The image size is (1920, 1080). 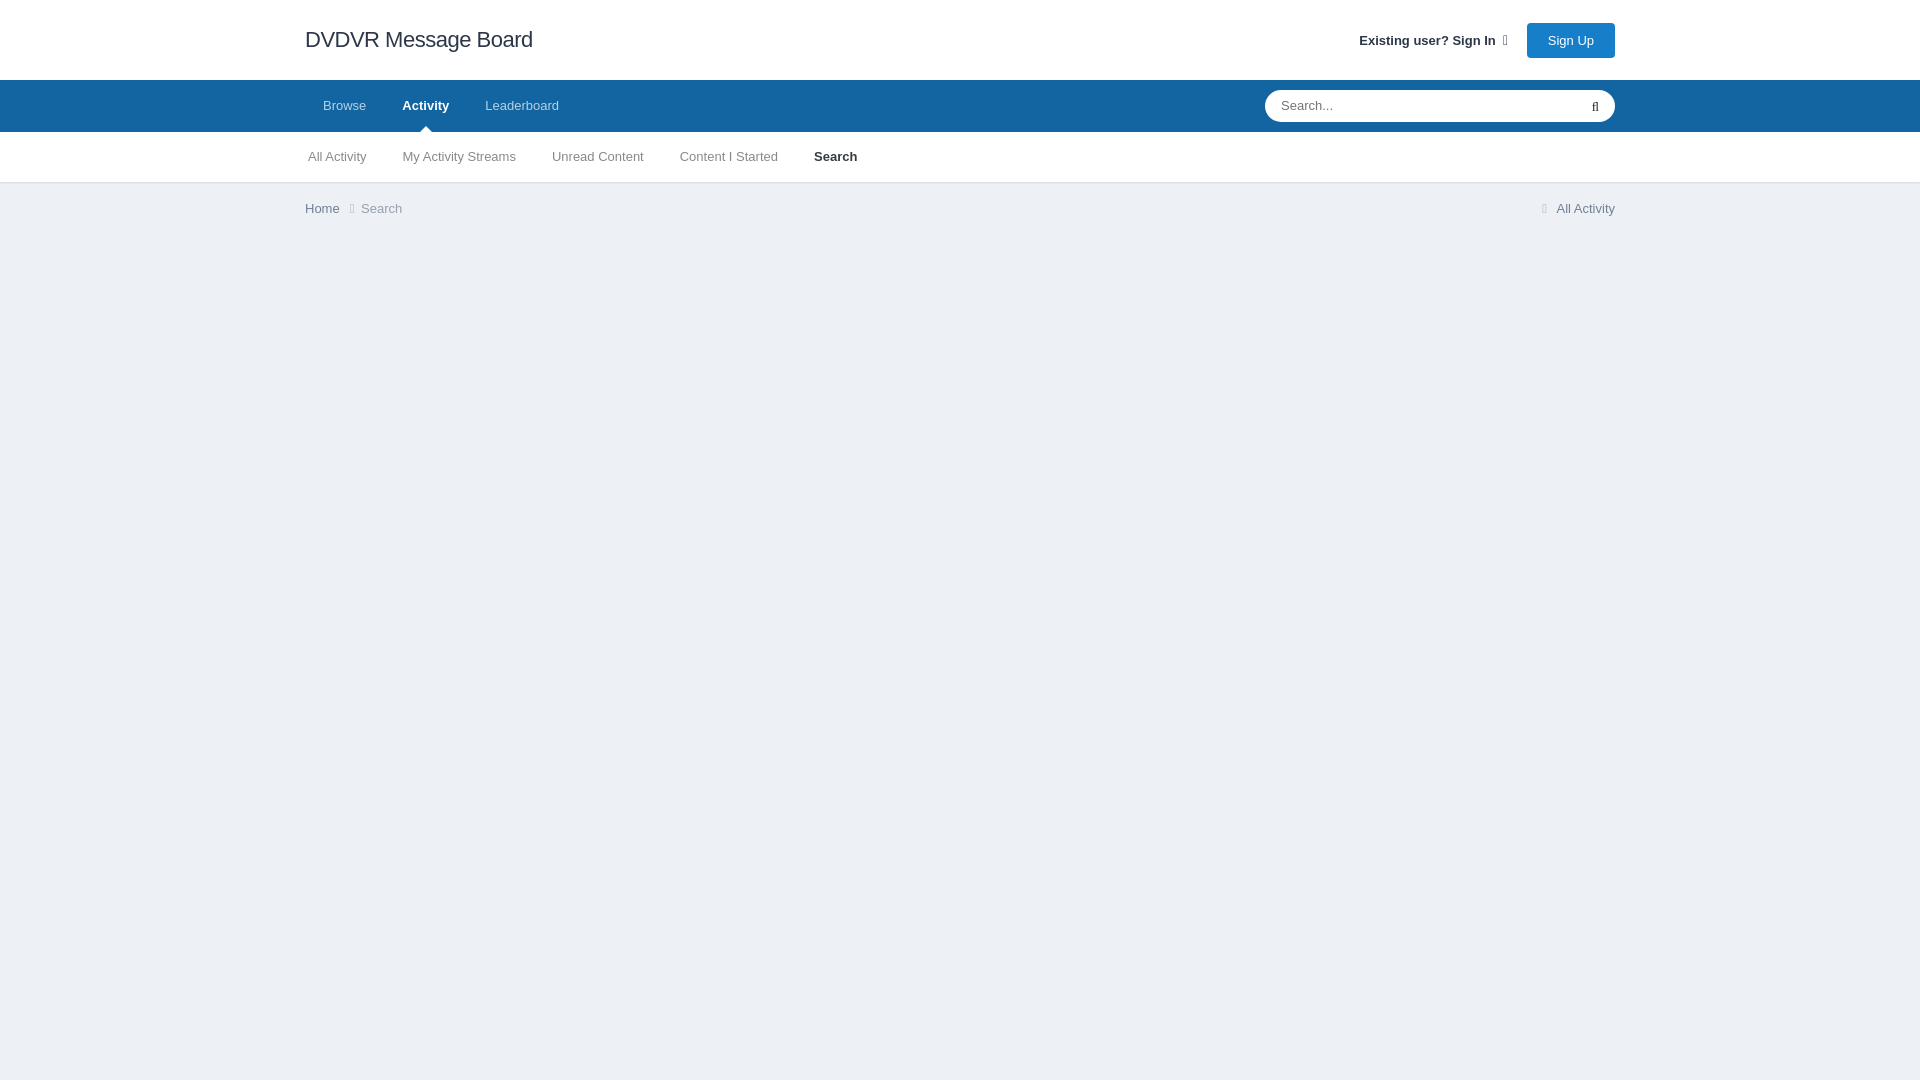 I want to click on Home, so click(x=332, y=208).